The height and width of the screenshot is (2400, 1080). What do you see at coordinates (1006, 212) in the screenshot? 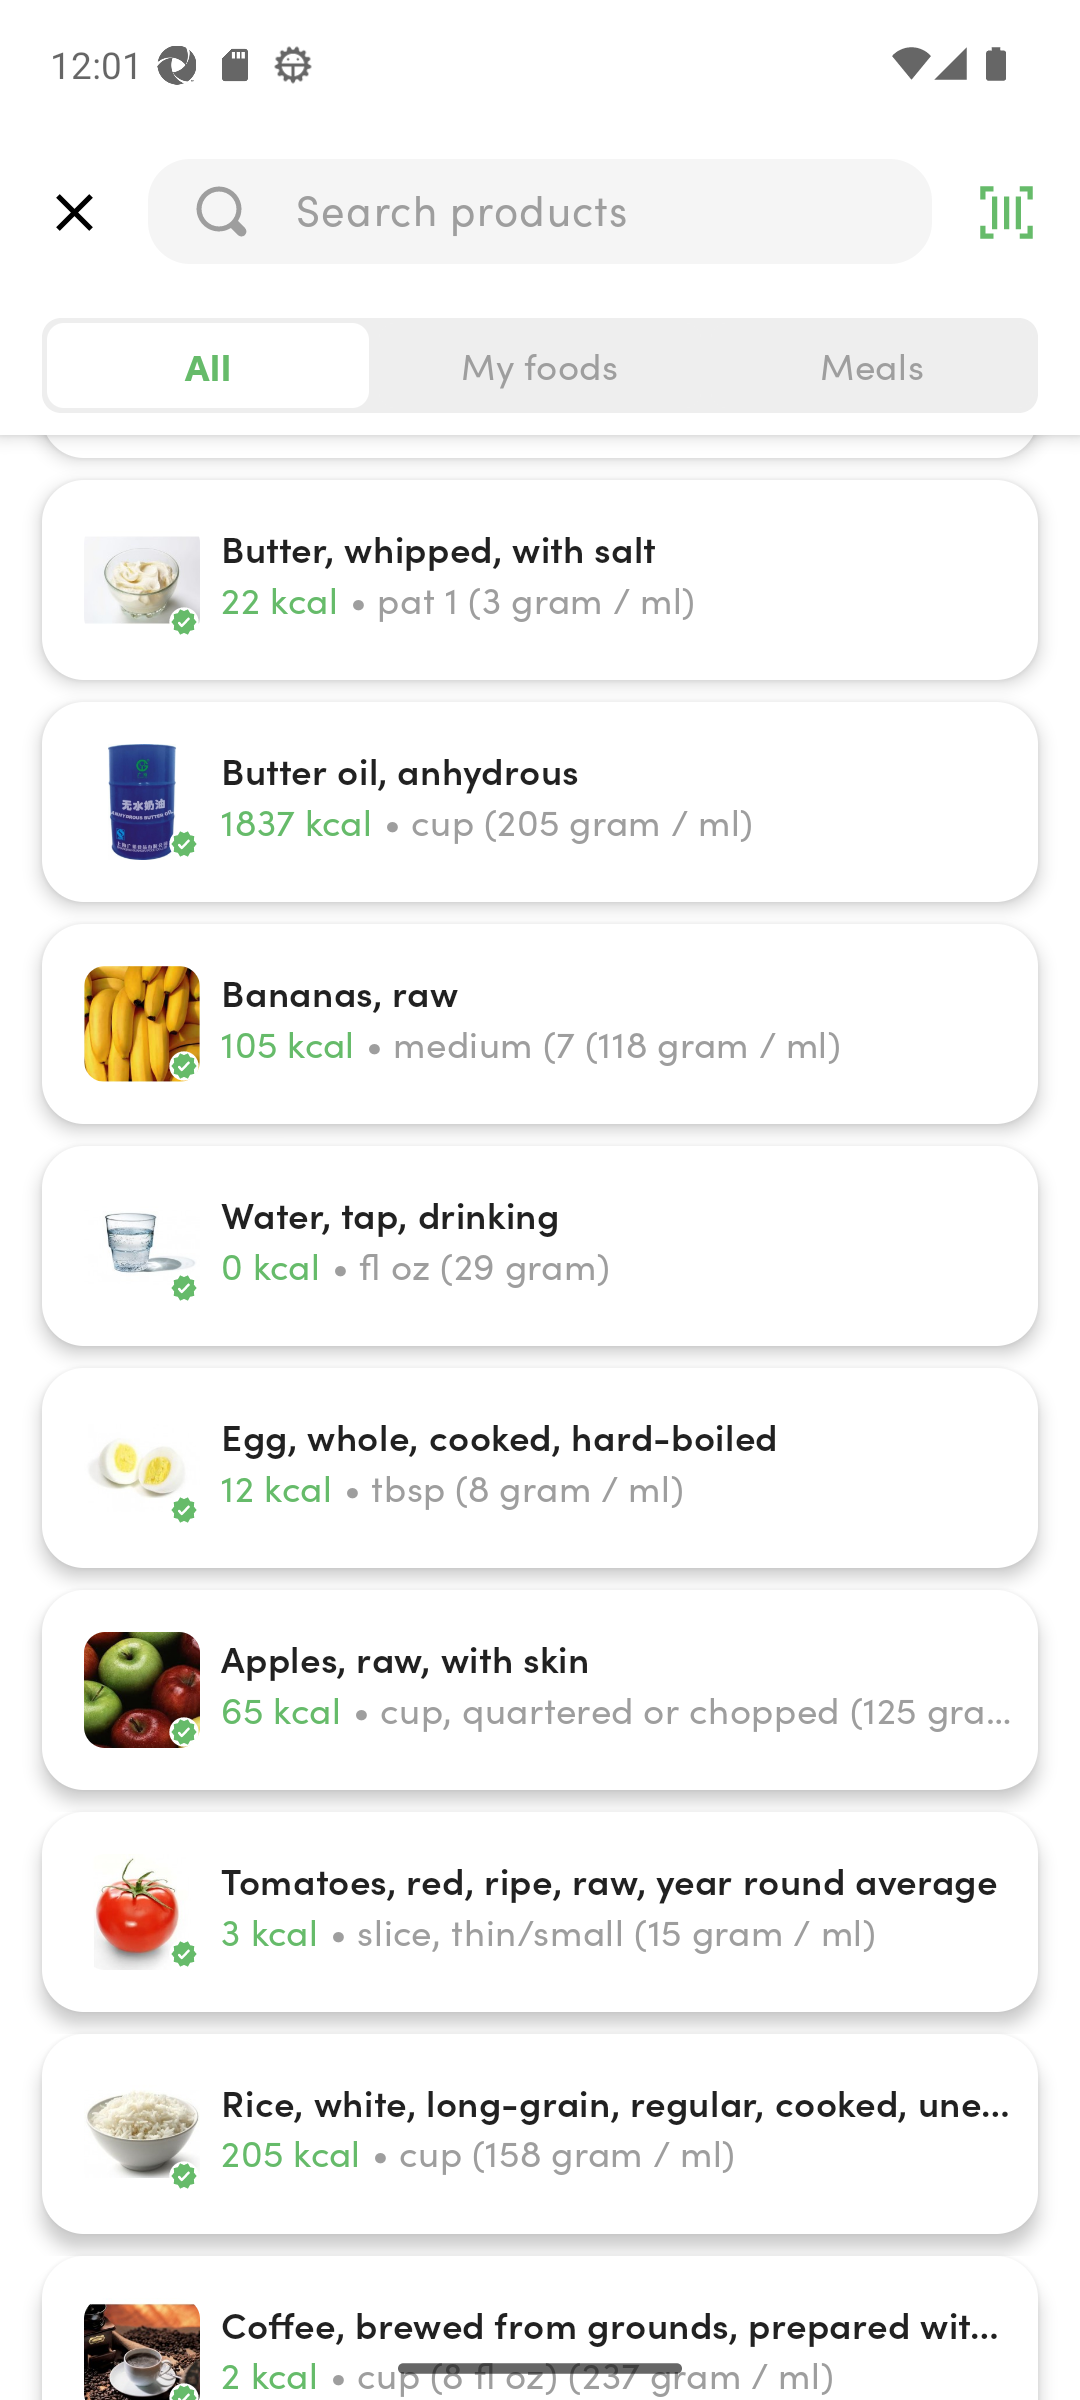
I see `top_right_action` at bounding box center [1006, 212].